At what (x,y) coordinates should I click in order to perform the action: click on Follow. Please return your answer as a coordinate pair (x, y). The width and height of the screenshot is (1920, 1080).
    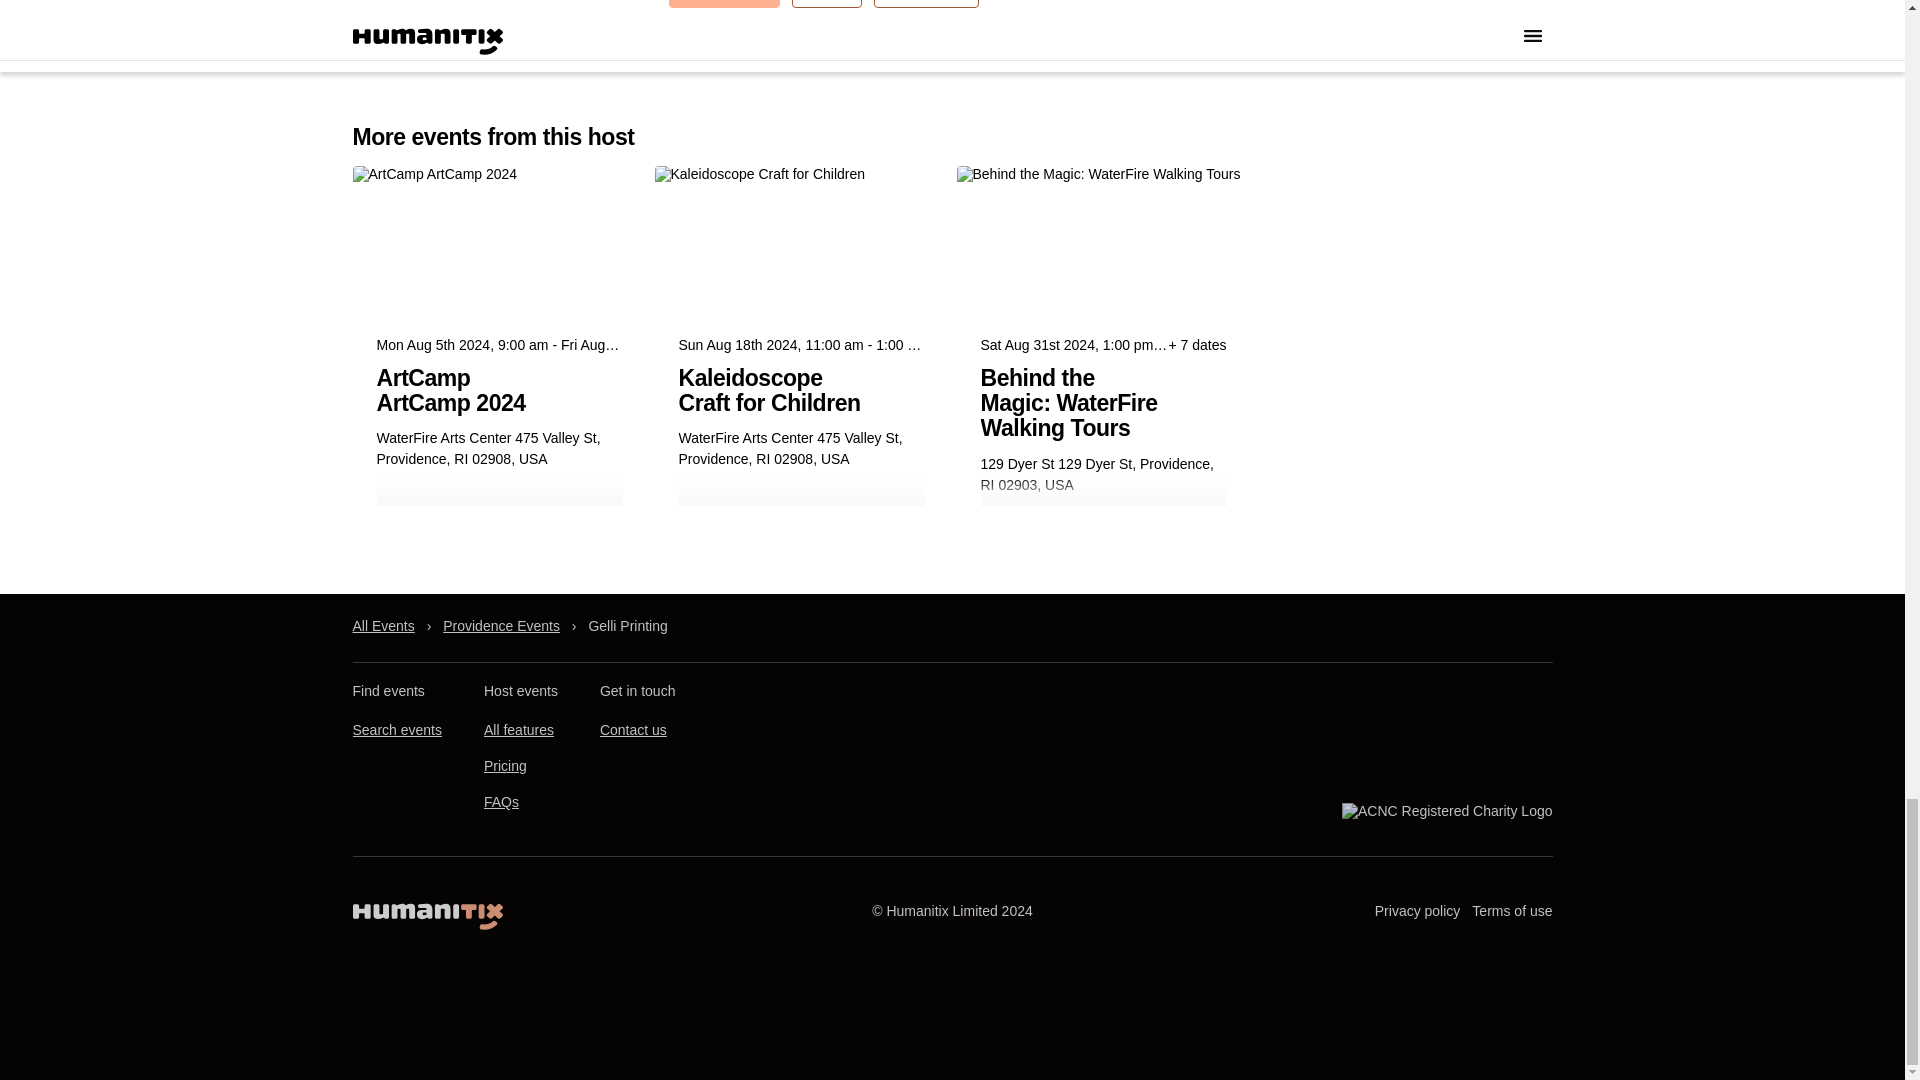
    Looking at the image, I should click on (826, 4).